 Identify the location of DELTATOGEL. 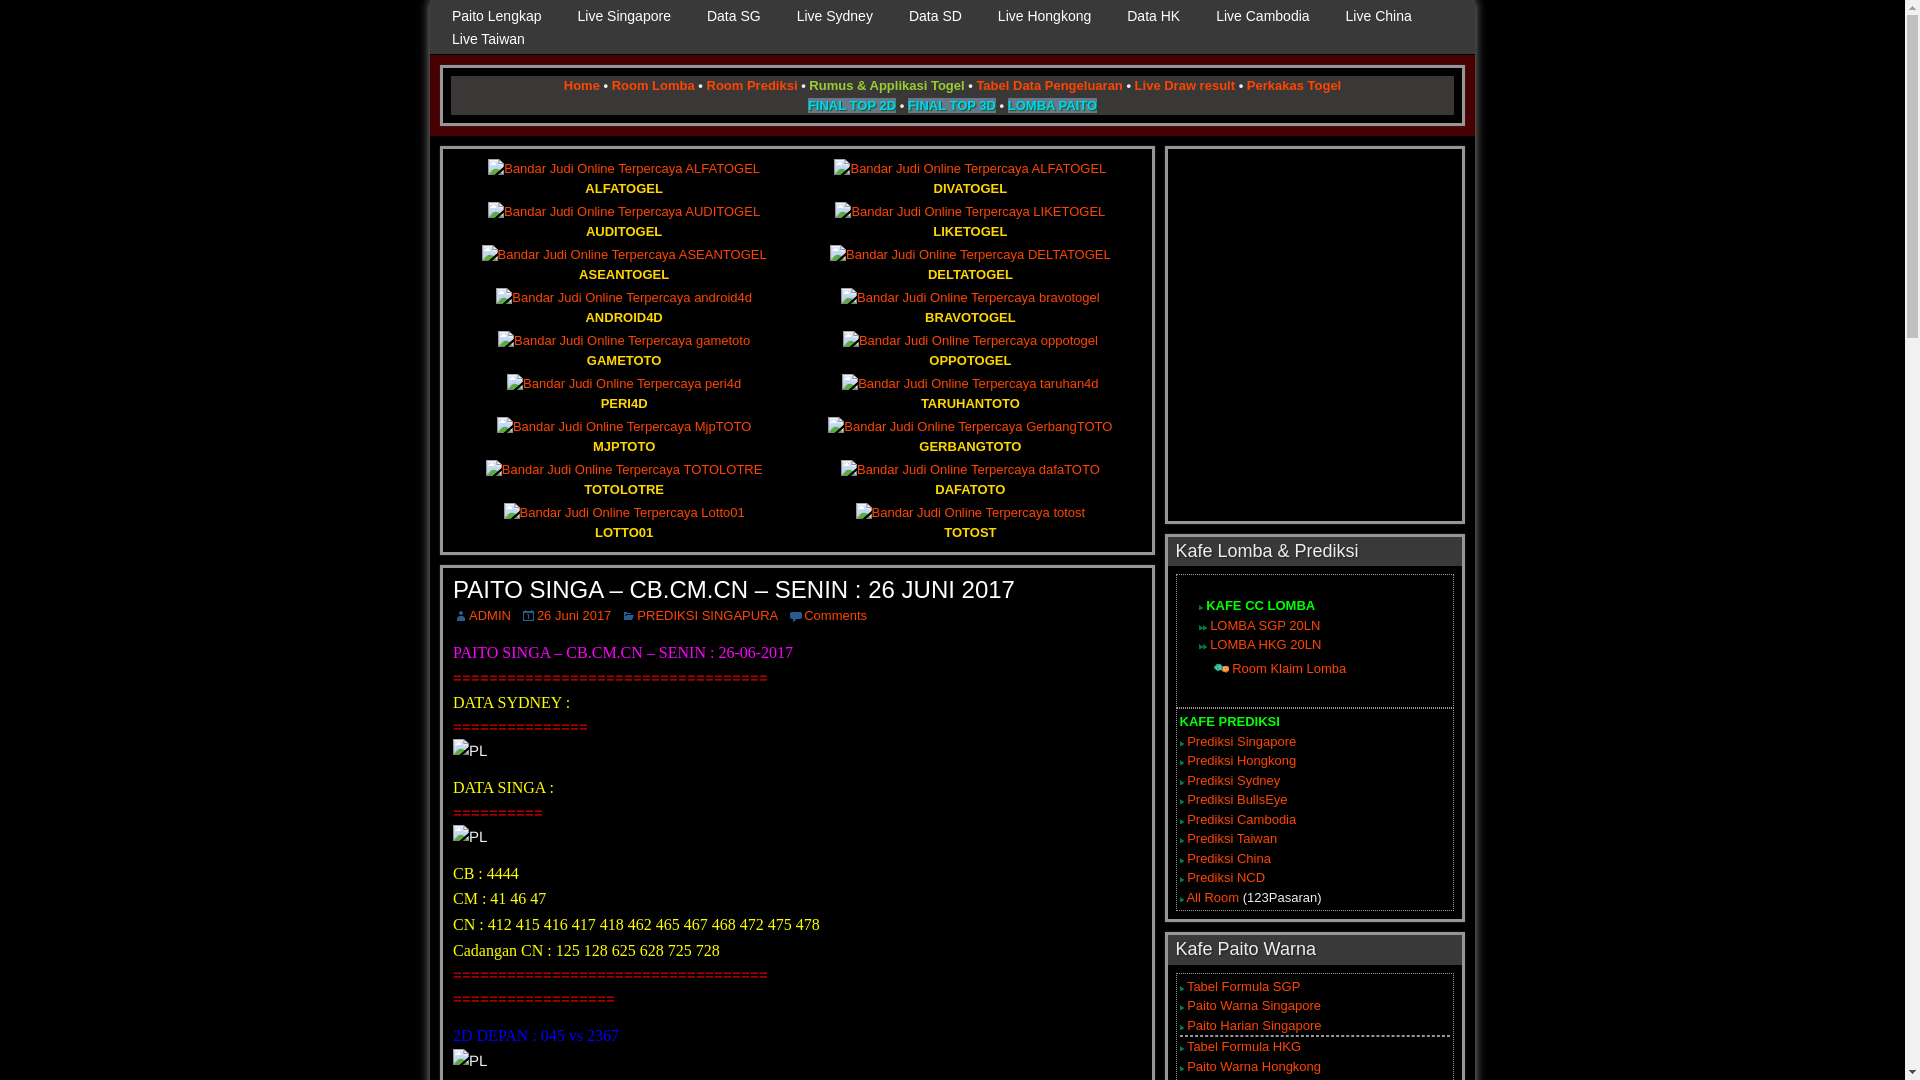
(970, 264).